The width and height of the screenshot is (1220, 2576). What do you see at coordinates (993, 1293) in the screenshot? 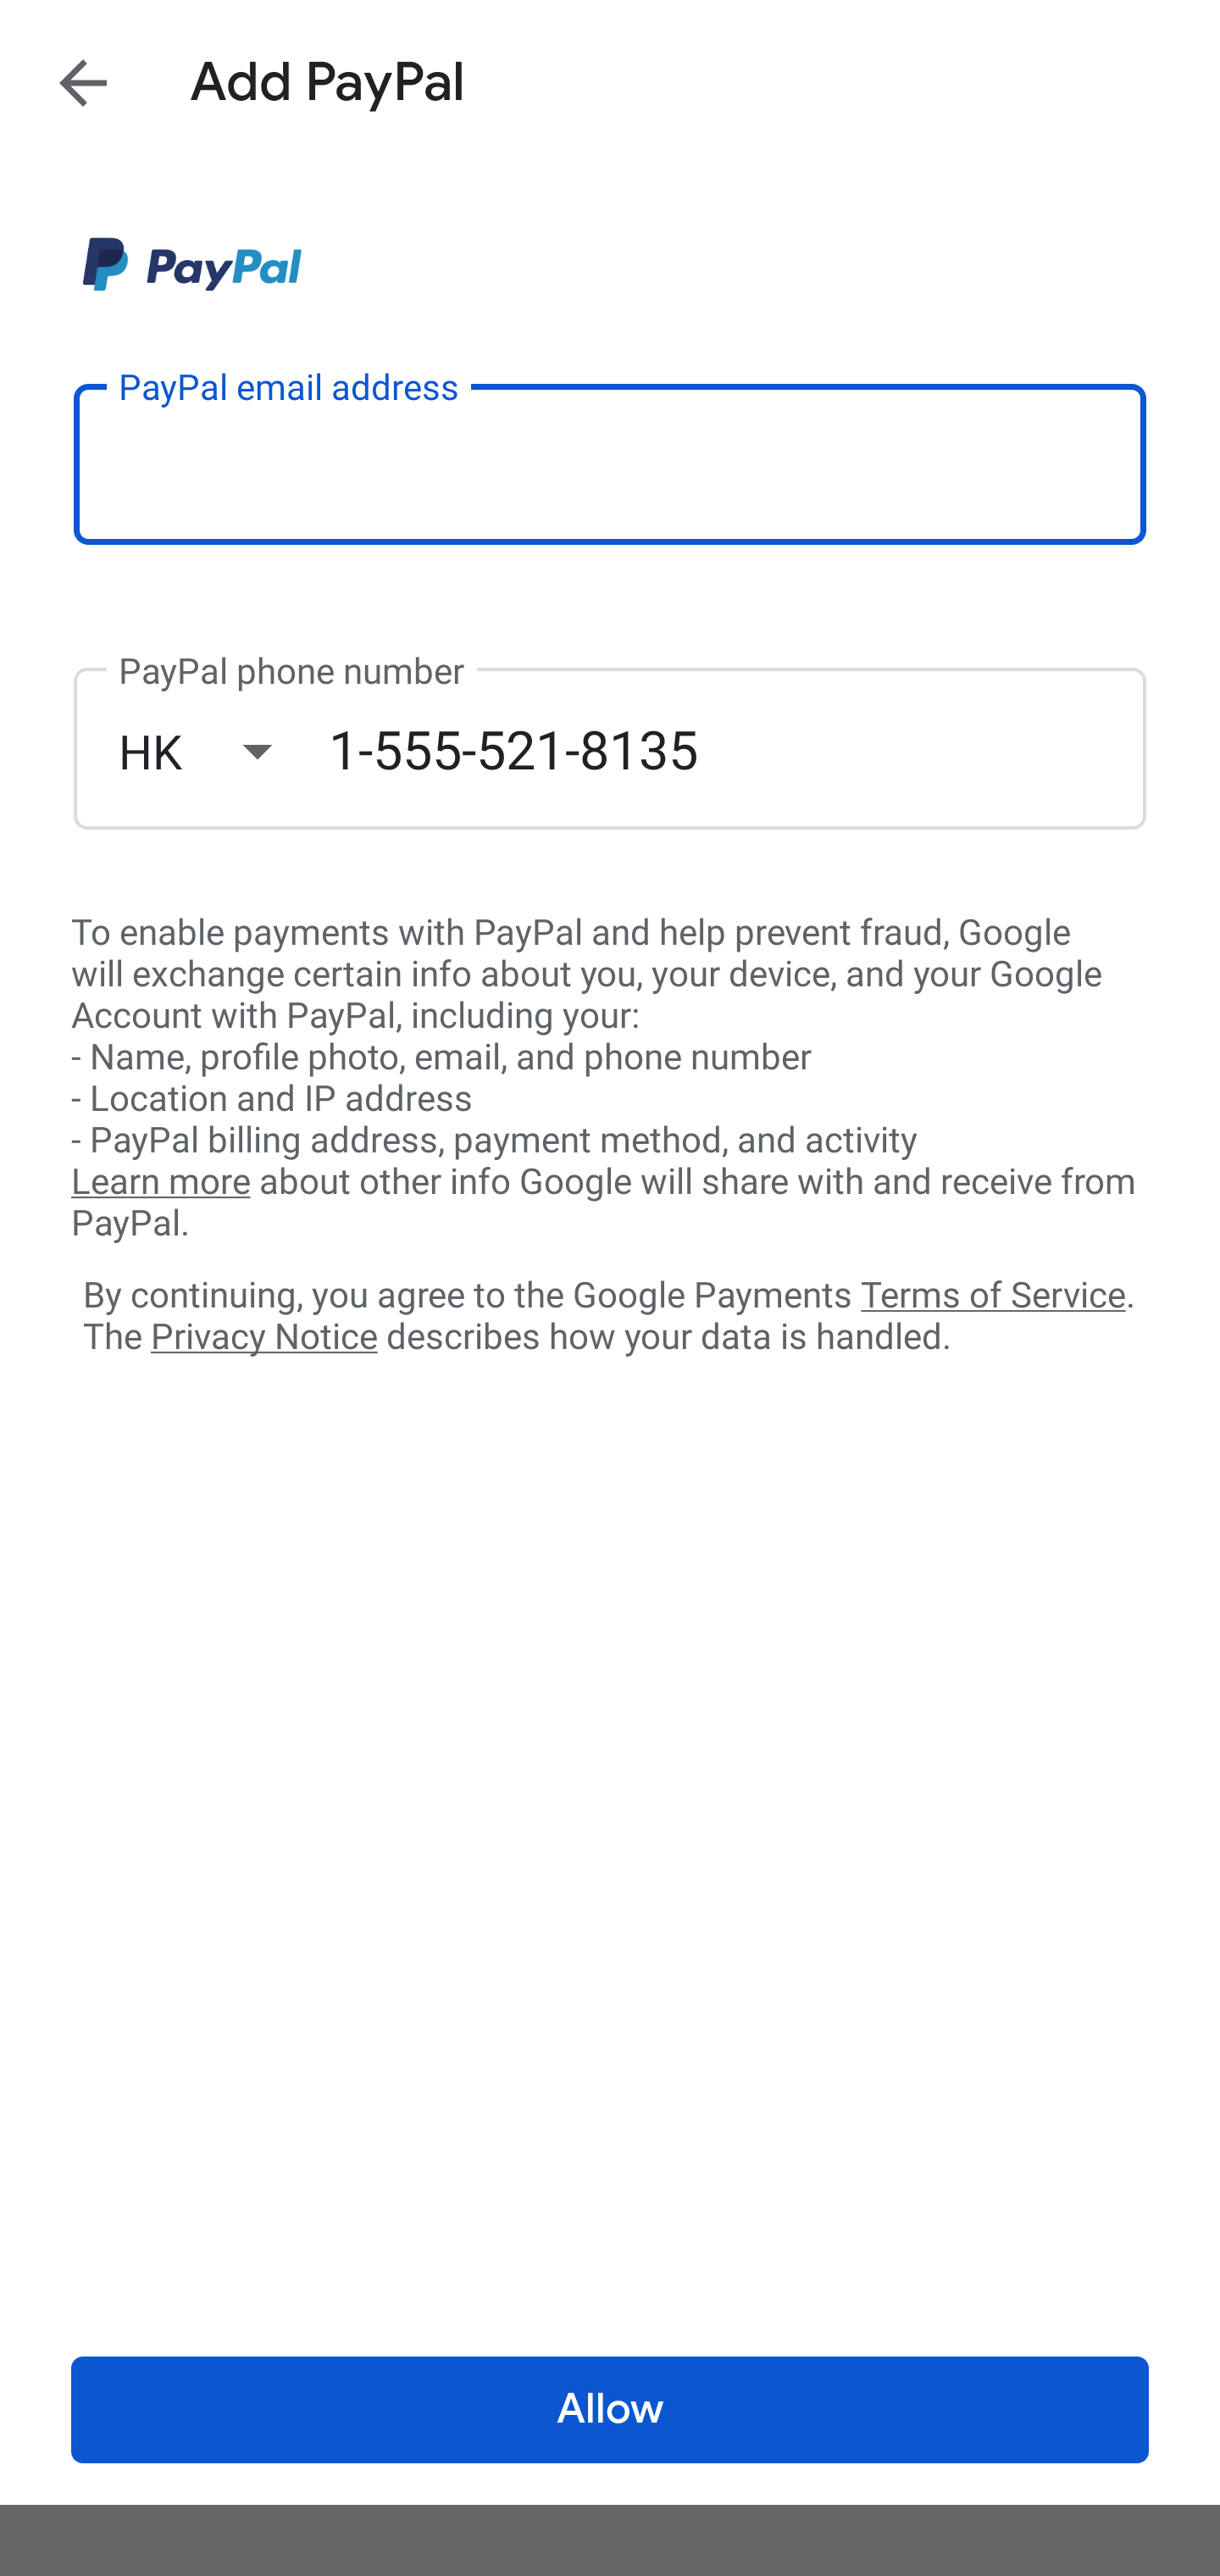
I see `Terms of Service` at bounding box center [993, 1293].